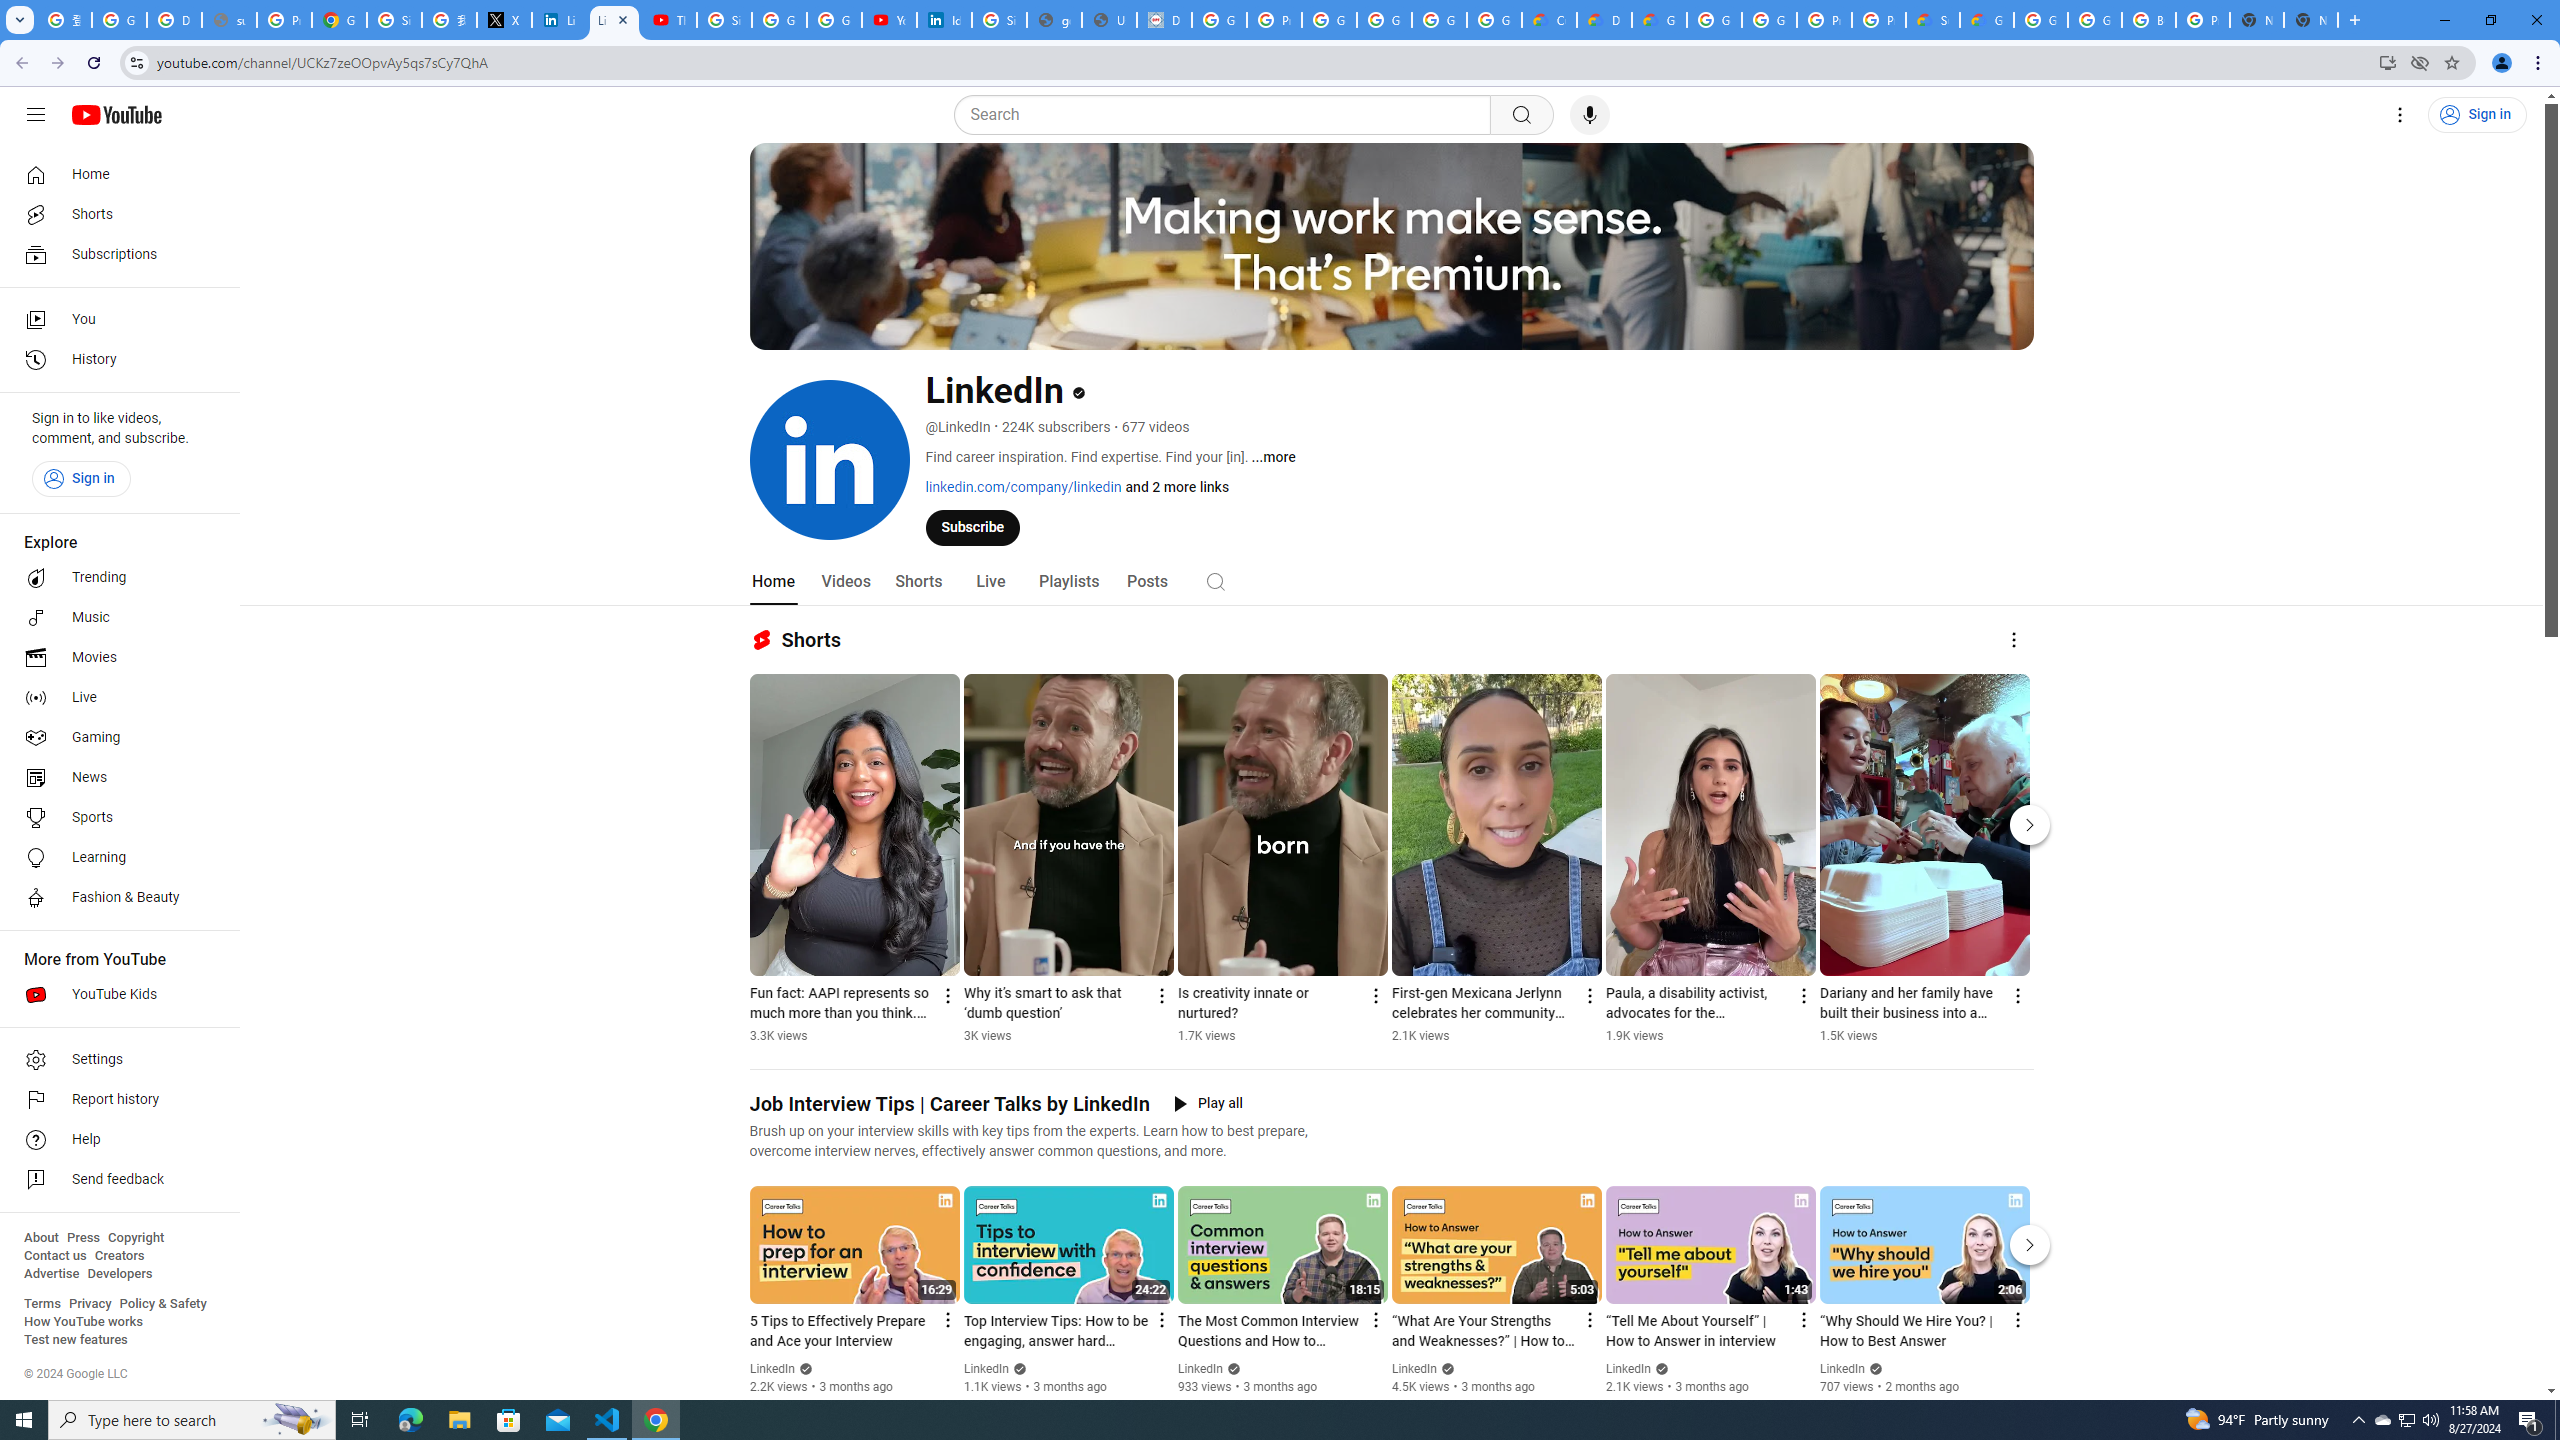  What do you see at coordinates (114, 898) in the screenshot?
I see `Fashion & Beauty` at bounding box center [114, 898].